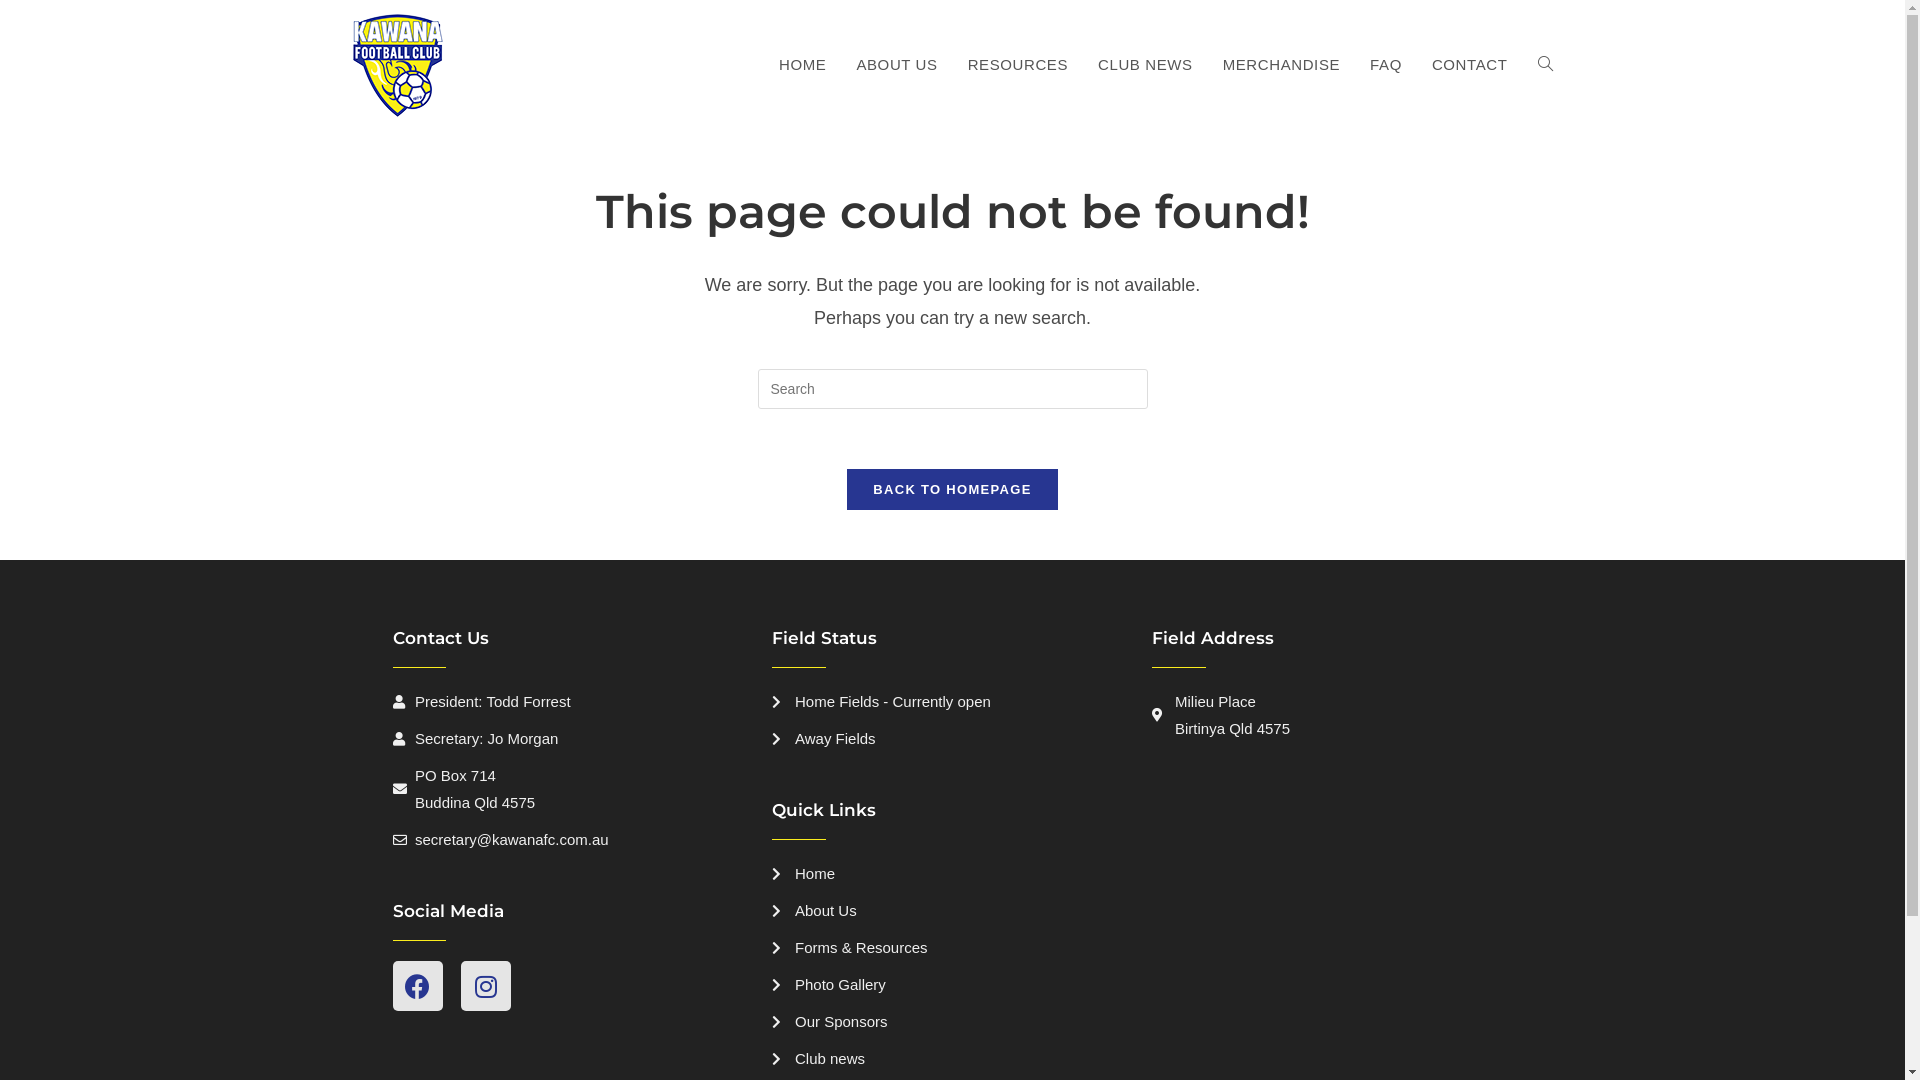 This screenshot has height=1080, width=1920. What do you see at coordinates (1386, 65) in the screenshot?
I see `FAQ` at bounding box center [1386, 65].